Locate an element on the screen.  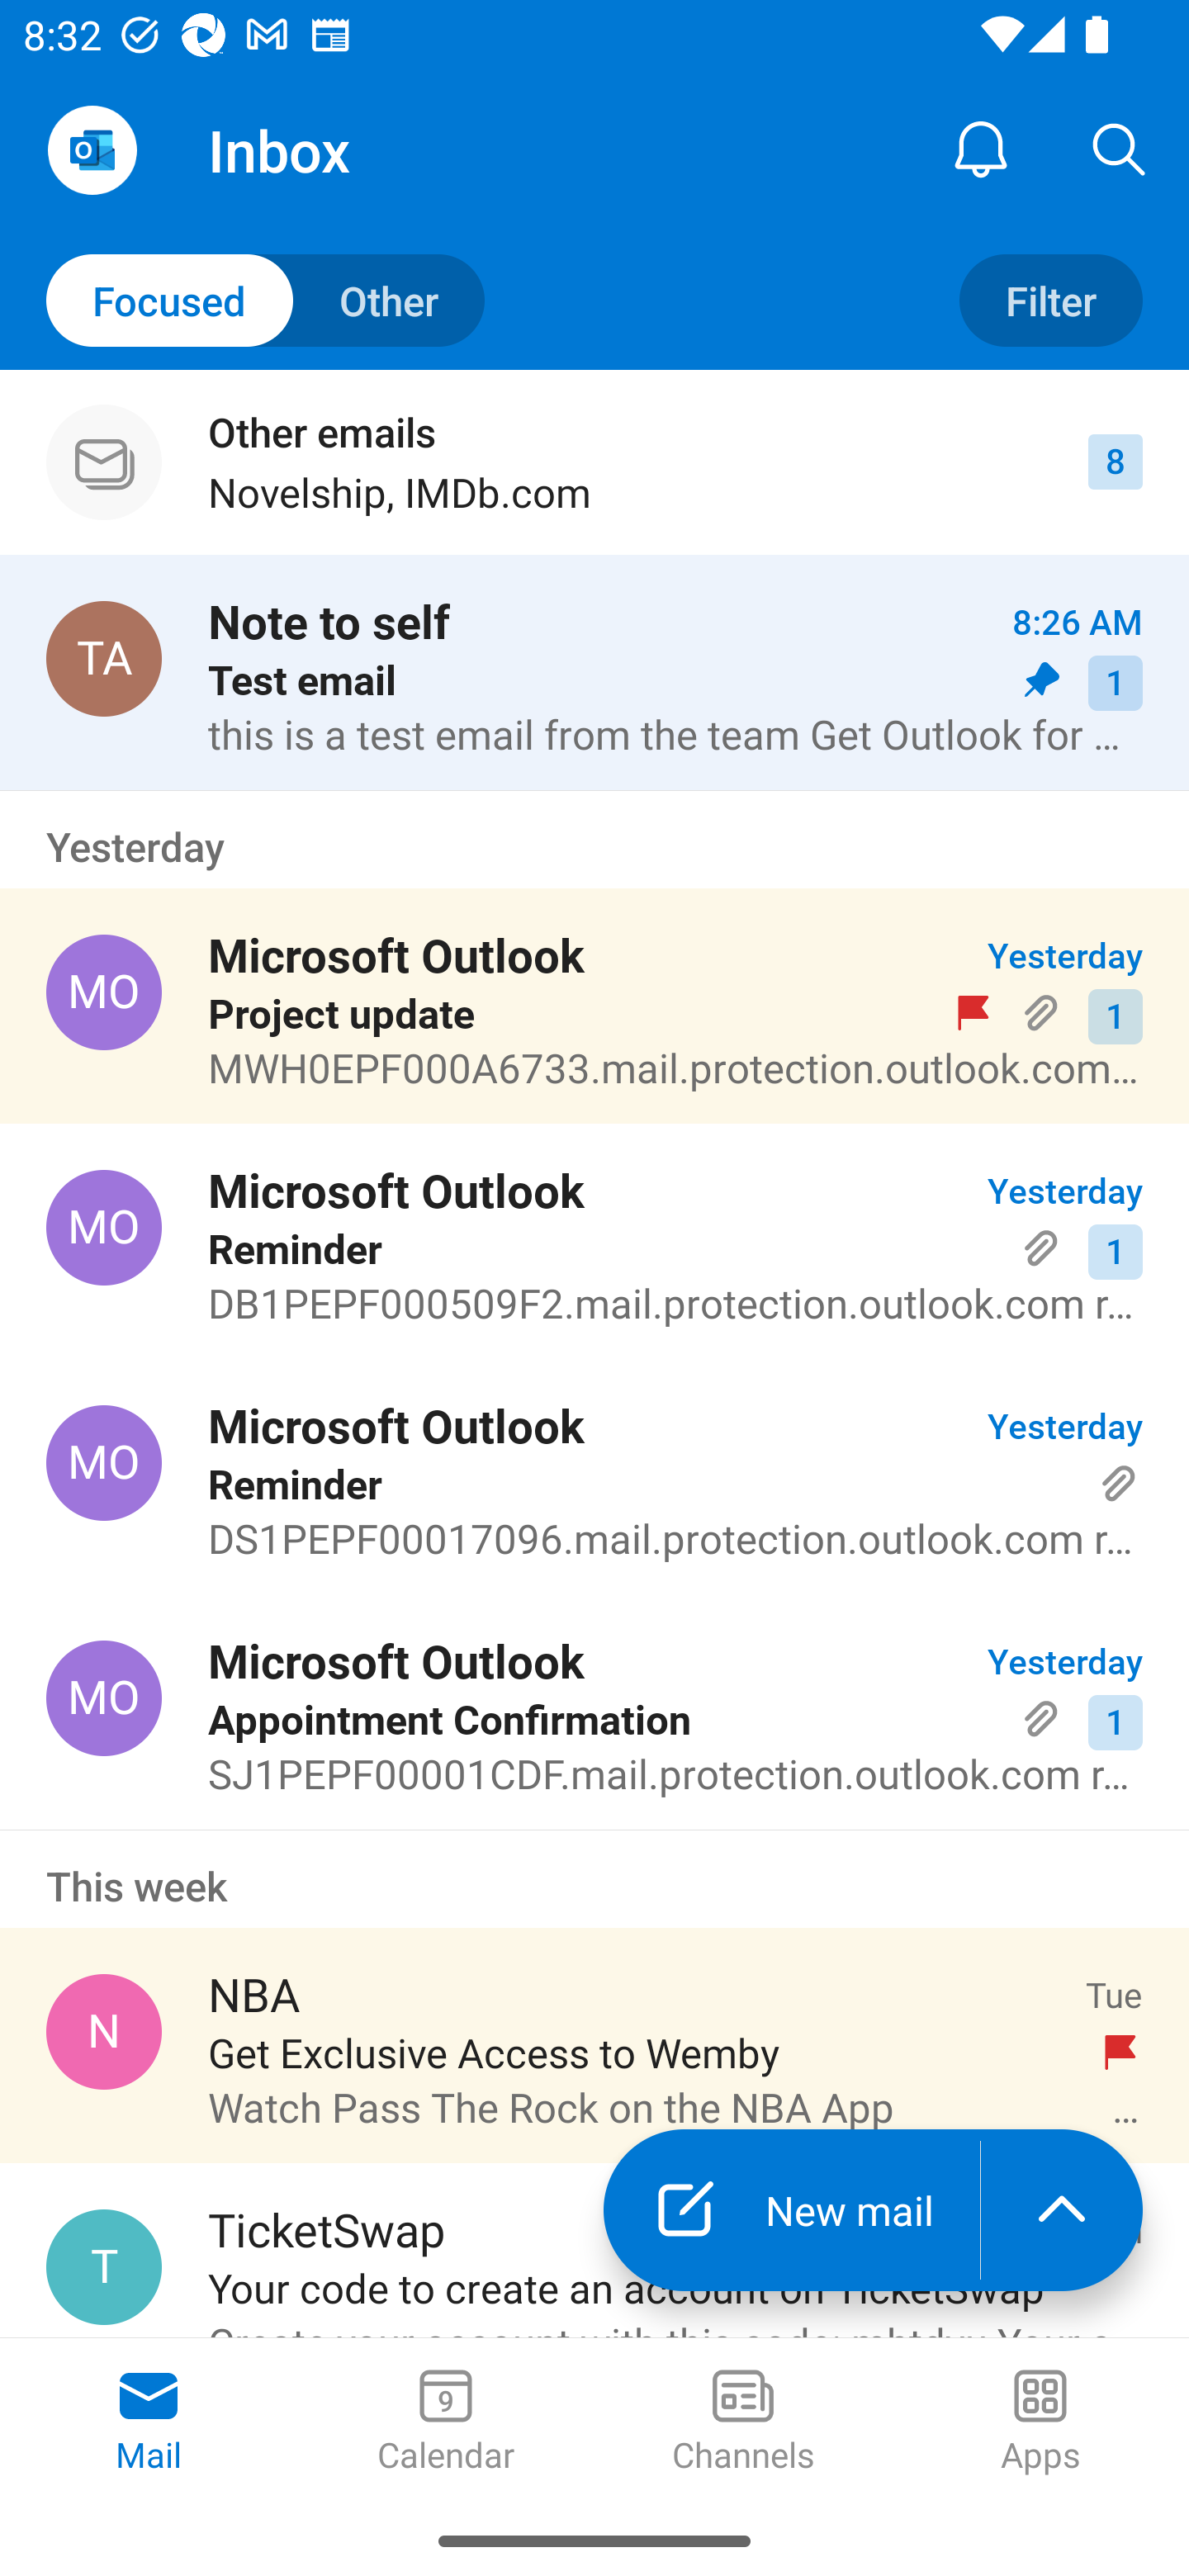
Apps is located at coordinates (1040, 2422).